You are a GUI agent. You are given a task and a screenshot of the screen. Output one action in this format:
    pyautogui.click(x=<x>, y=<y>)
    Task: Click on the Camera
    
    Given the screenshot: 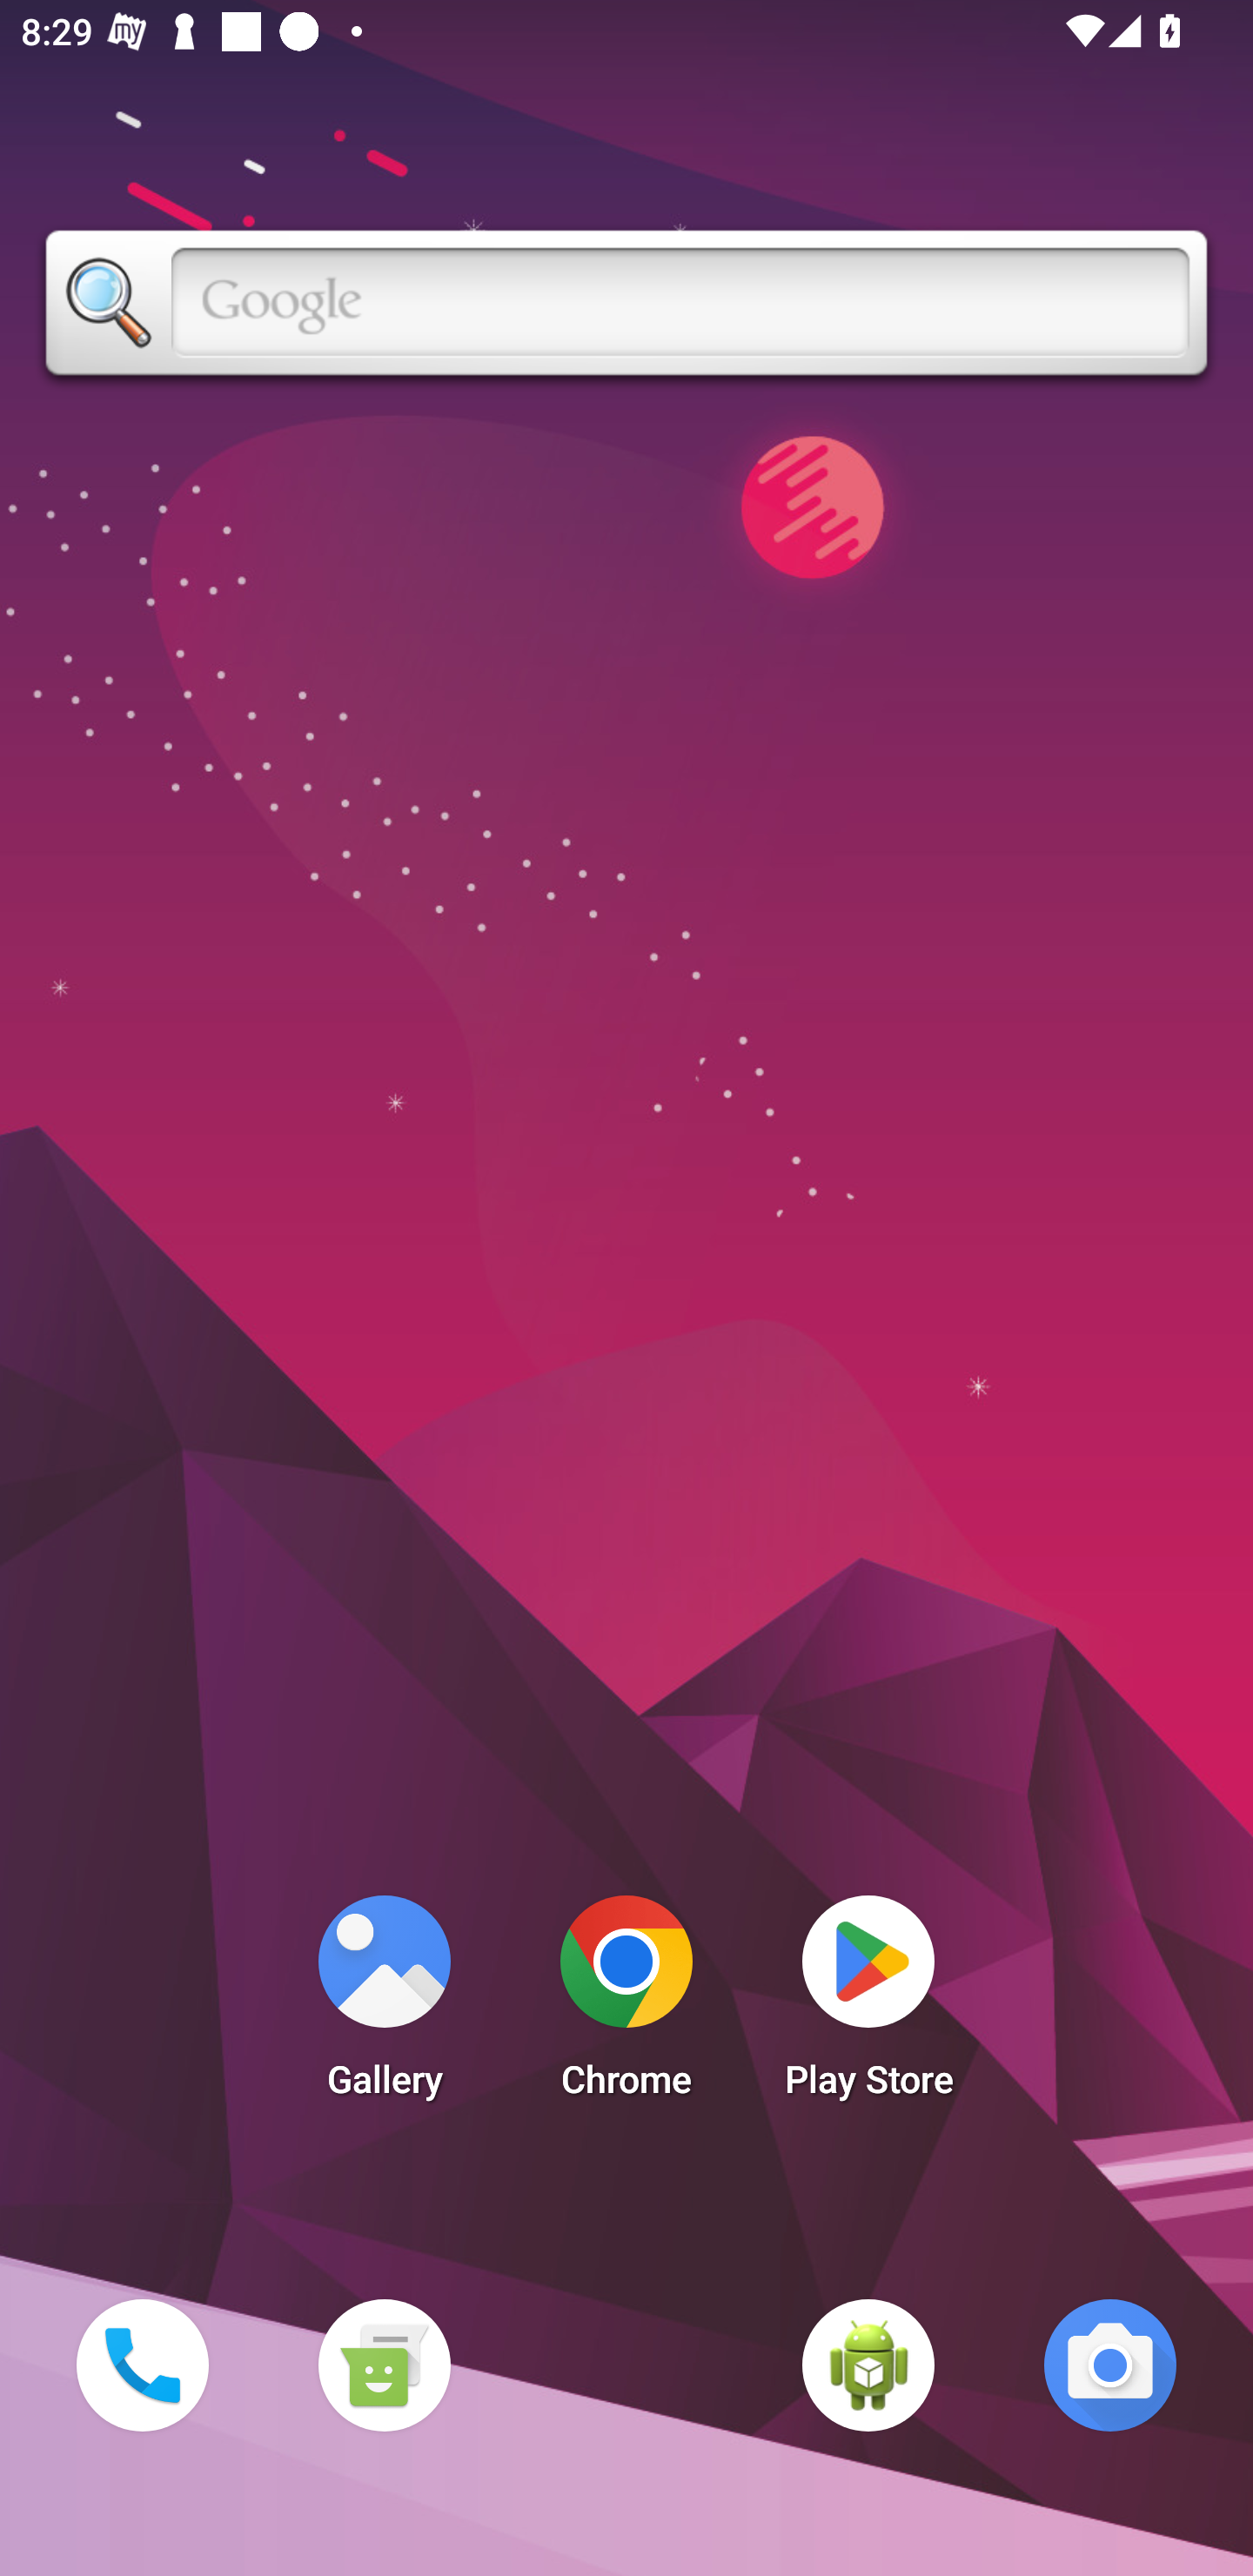 What is the action you would take?
    pyautogui.click(x=1110, y=2365)
    